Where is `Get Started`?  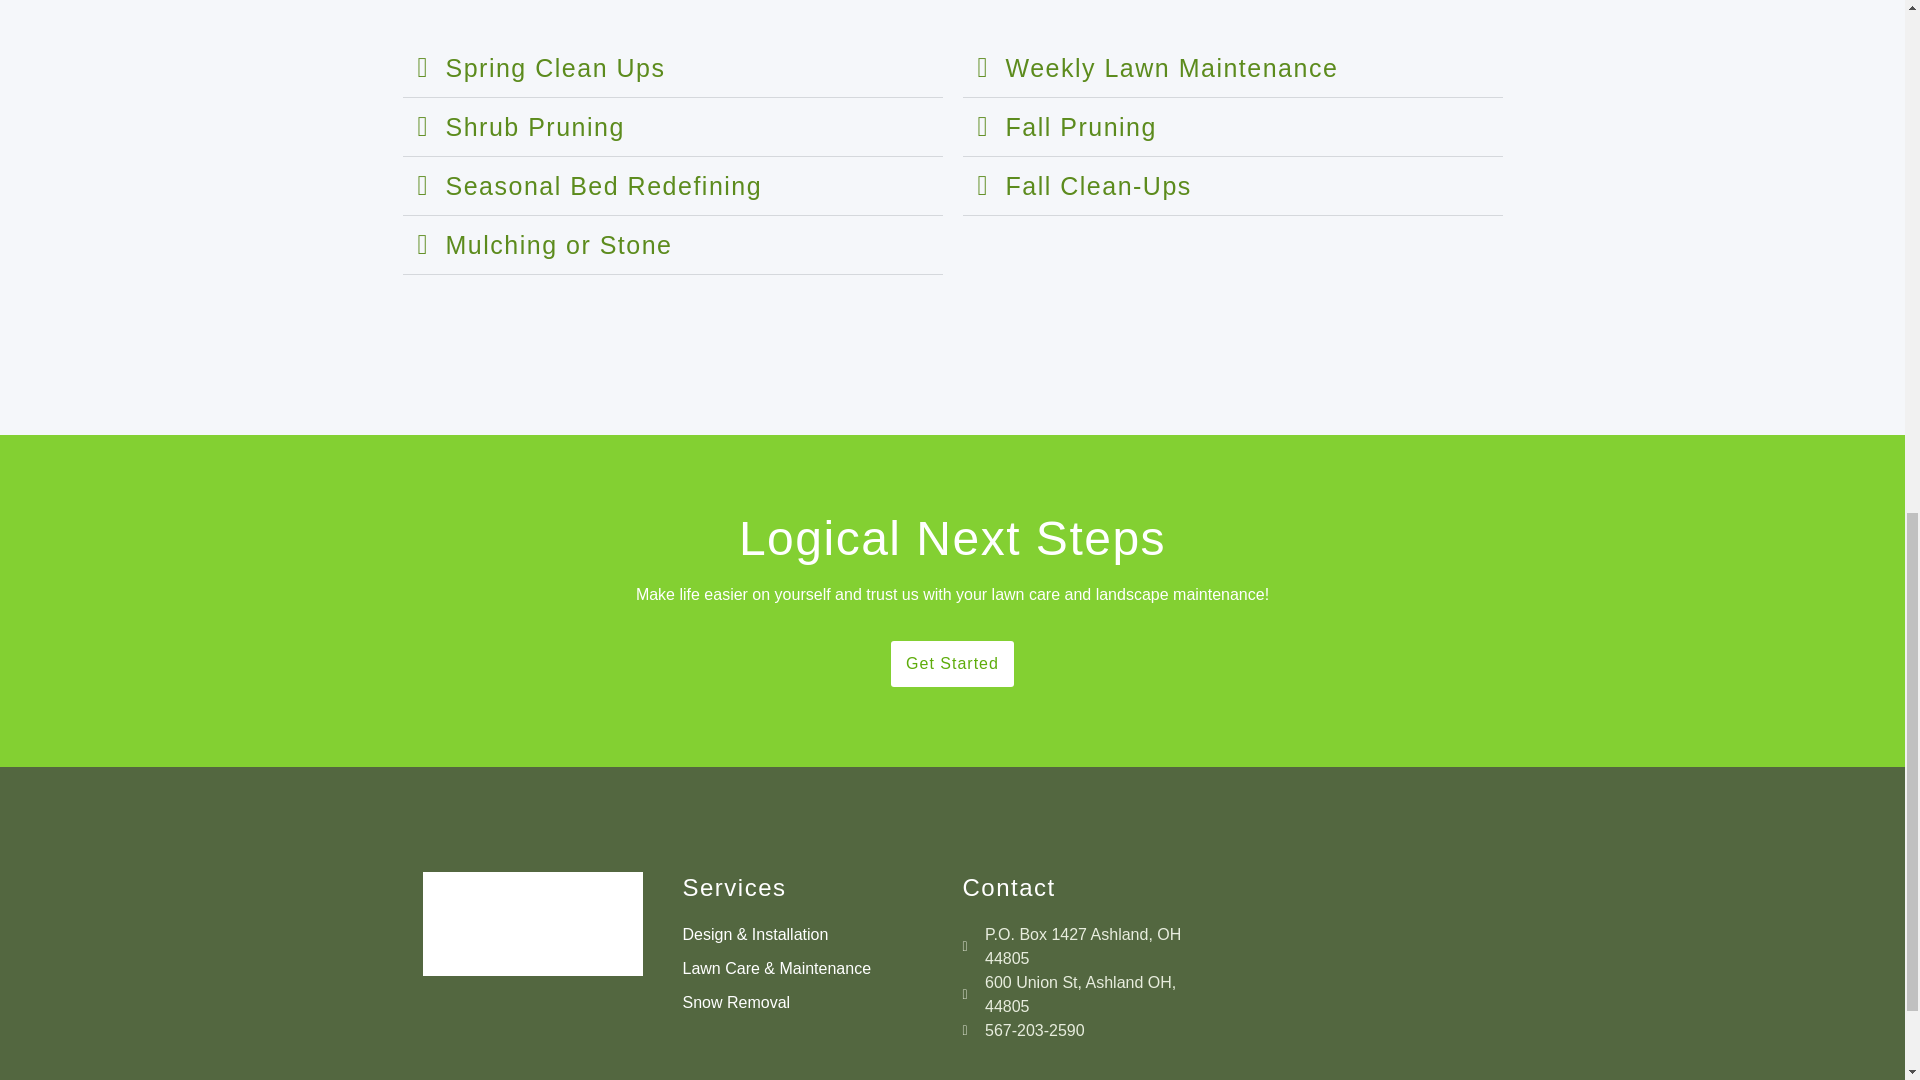 Get Started is located at coordinates (952, 664).